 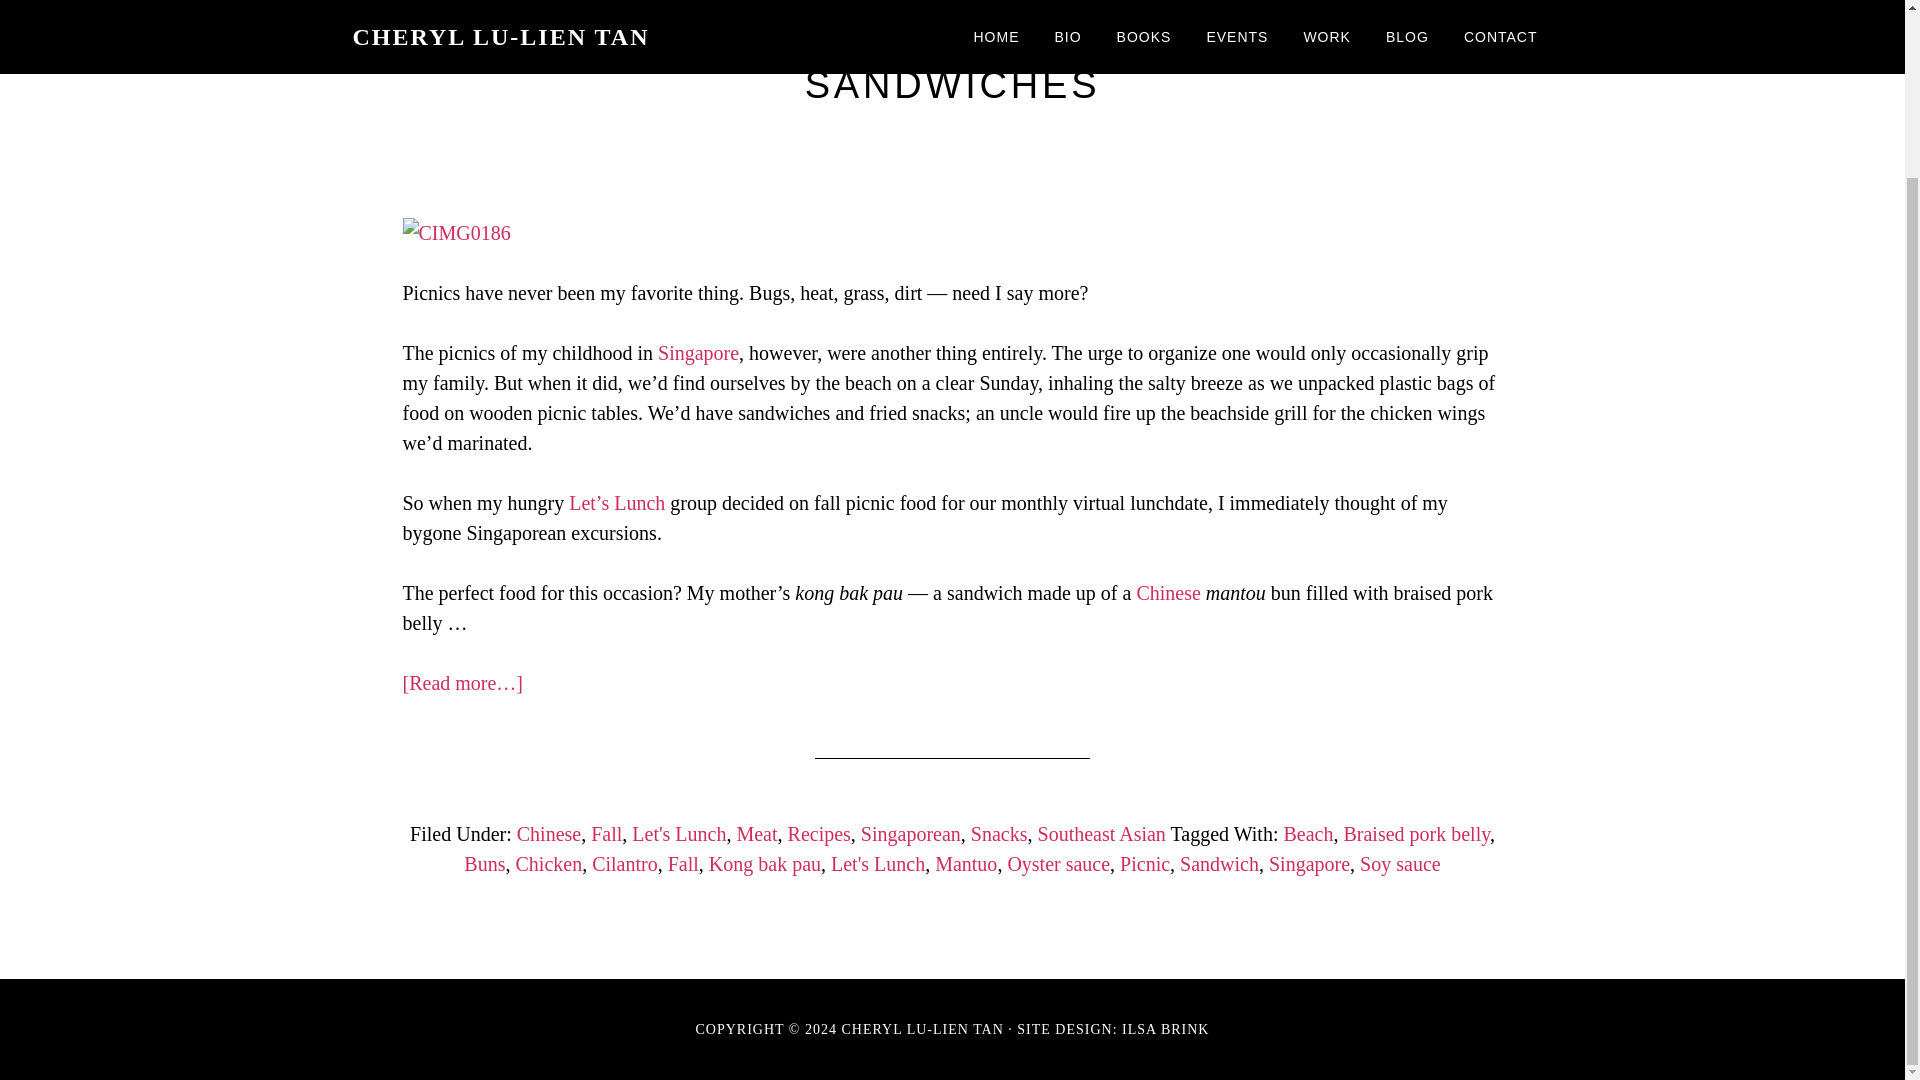 What do you see at coordinates (548, 864) in the screenshot?
I see `Chicken` at bounding box center [548, 864].